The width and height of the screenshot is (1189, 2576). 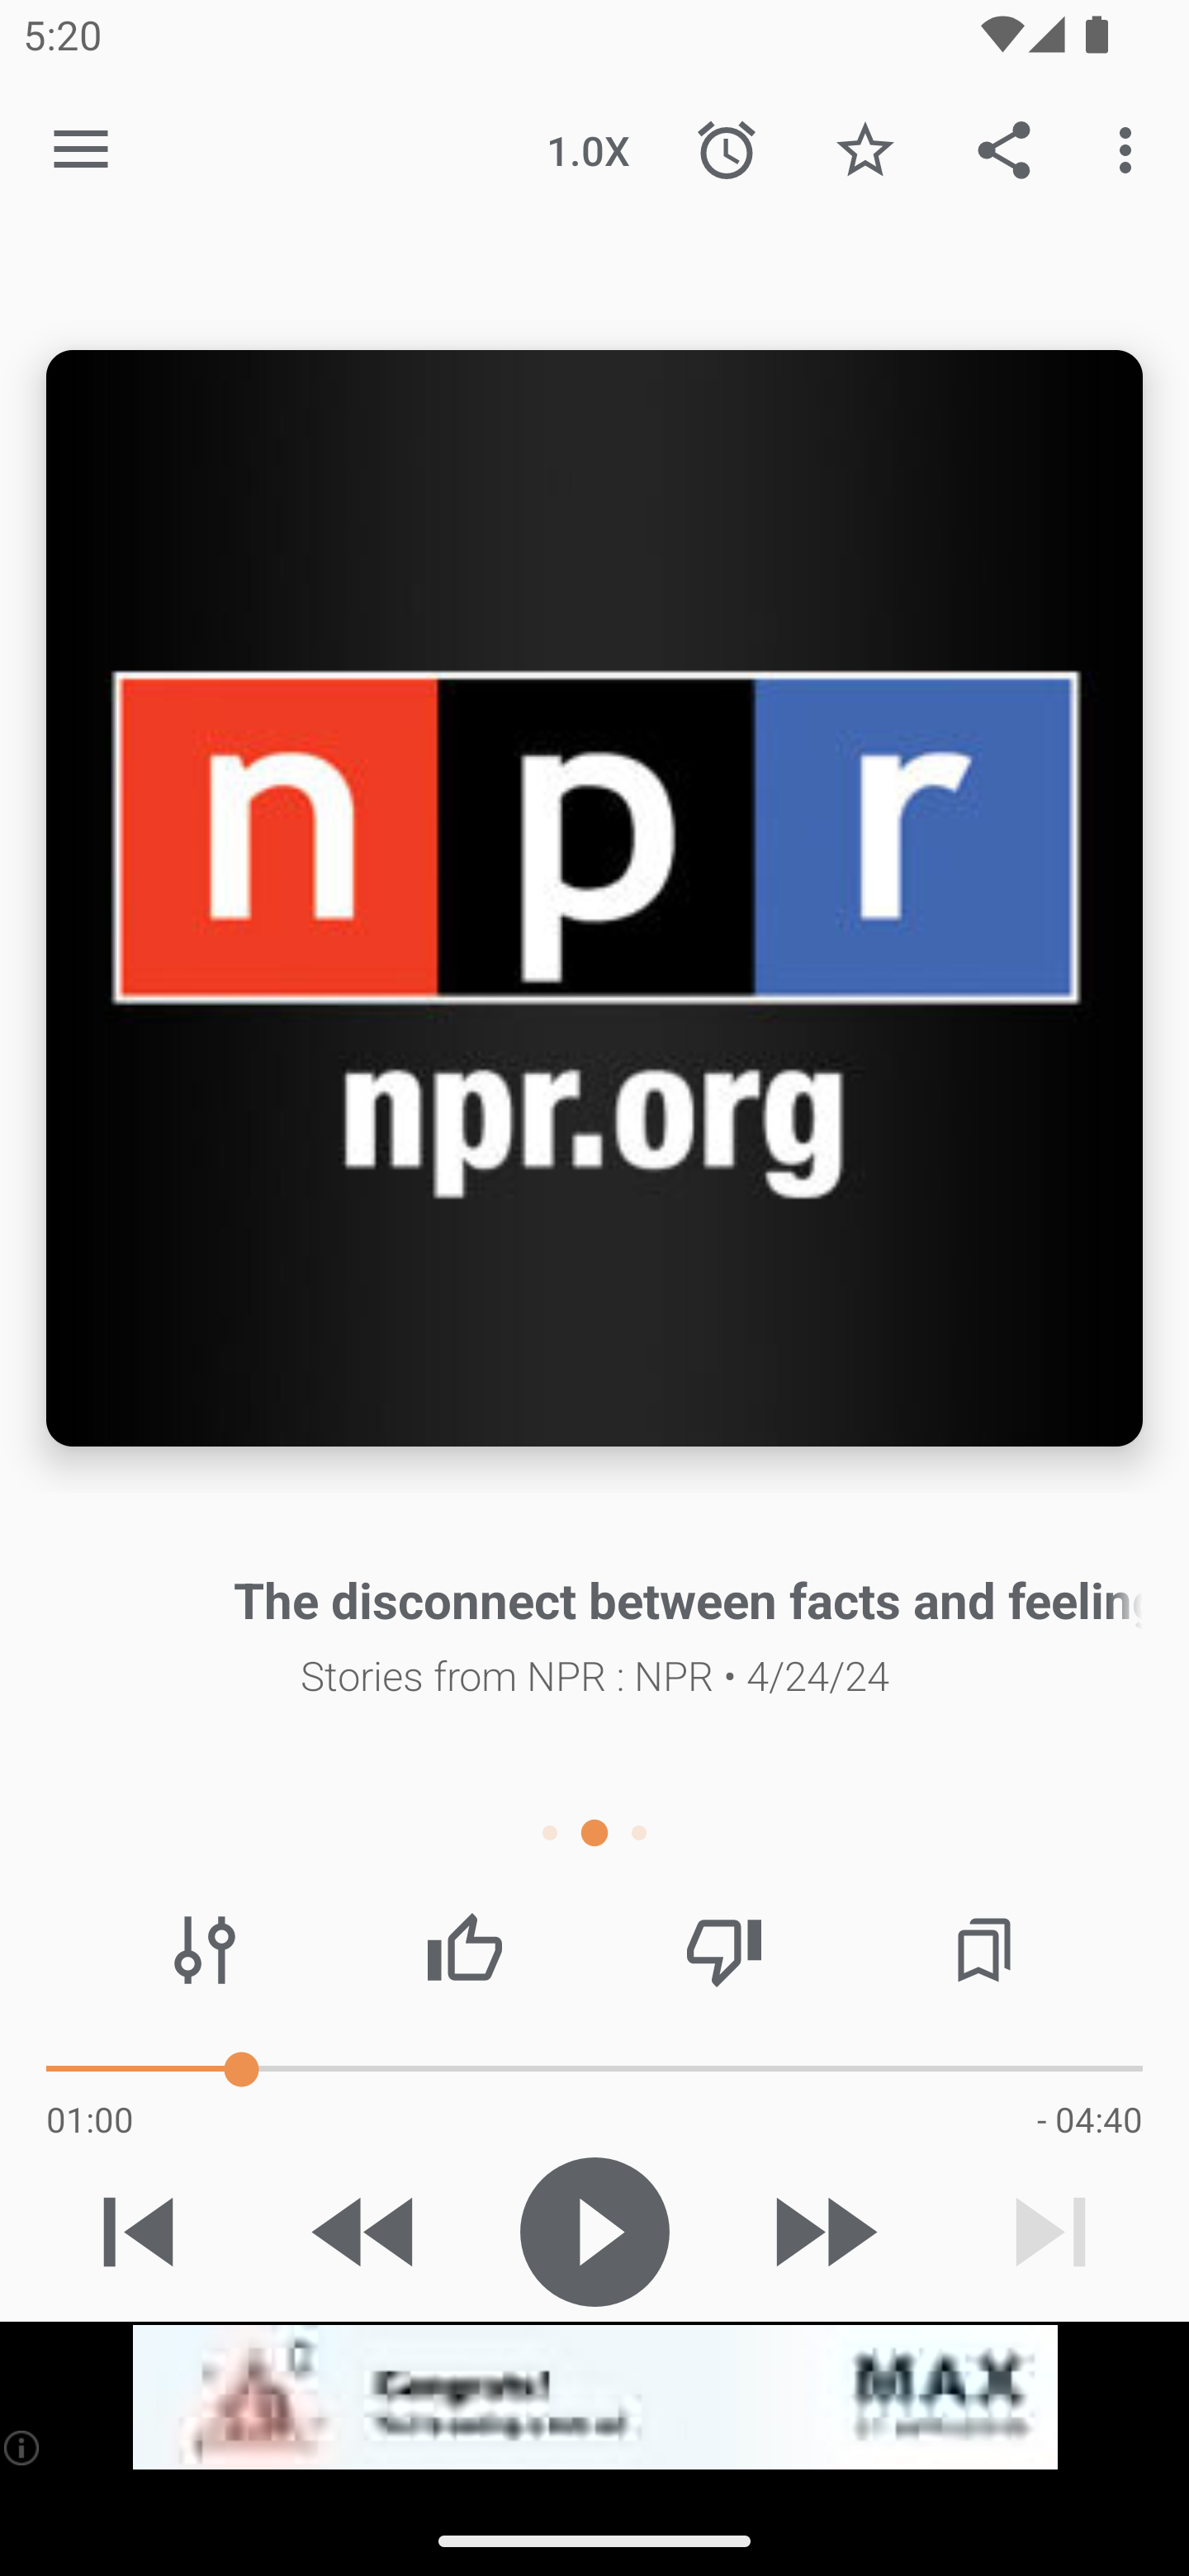 I want to click on More options, so click(x=1131, y=149).